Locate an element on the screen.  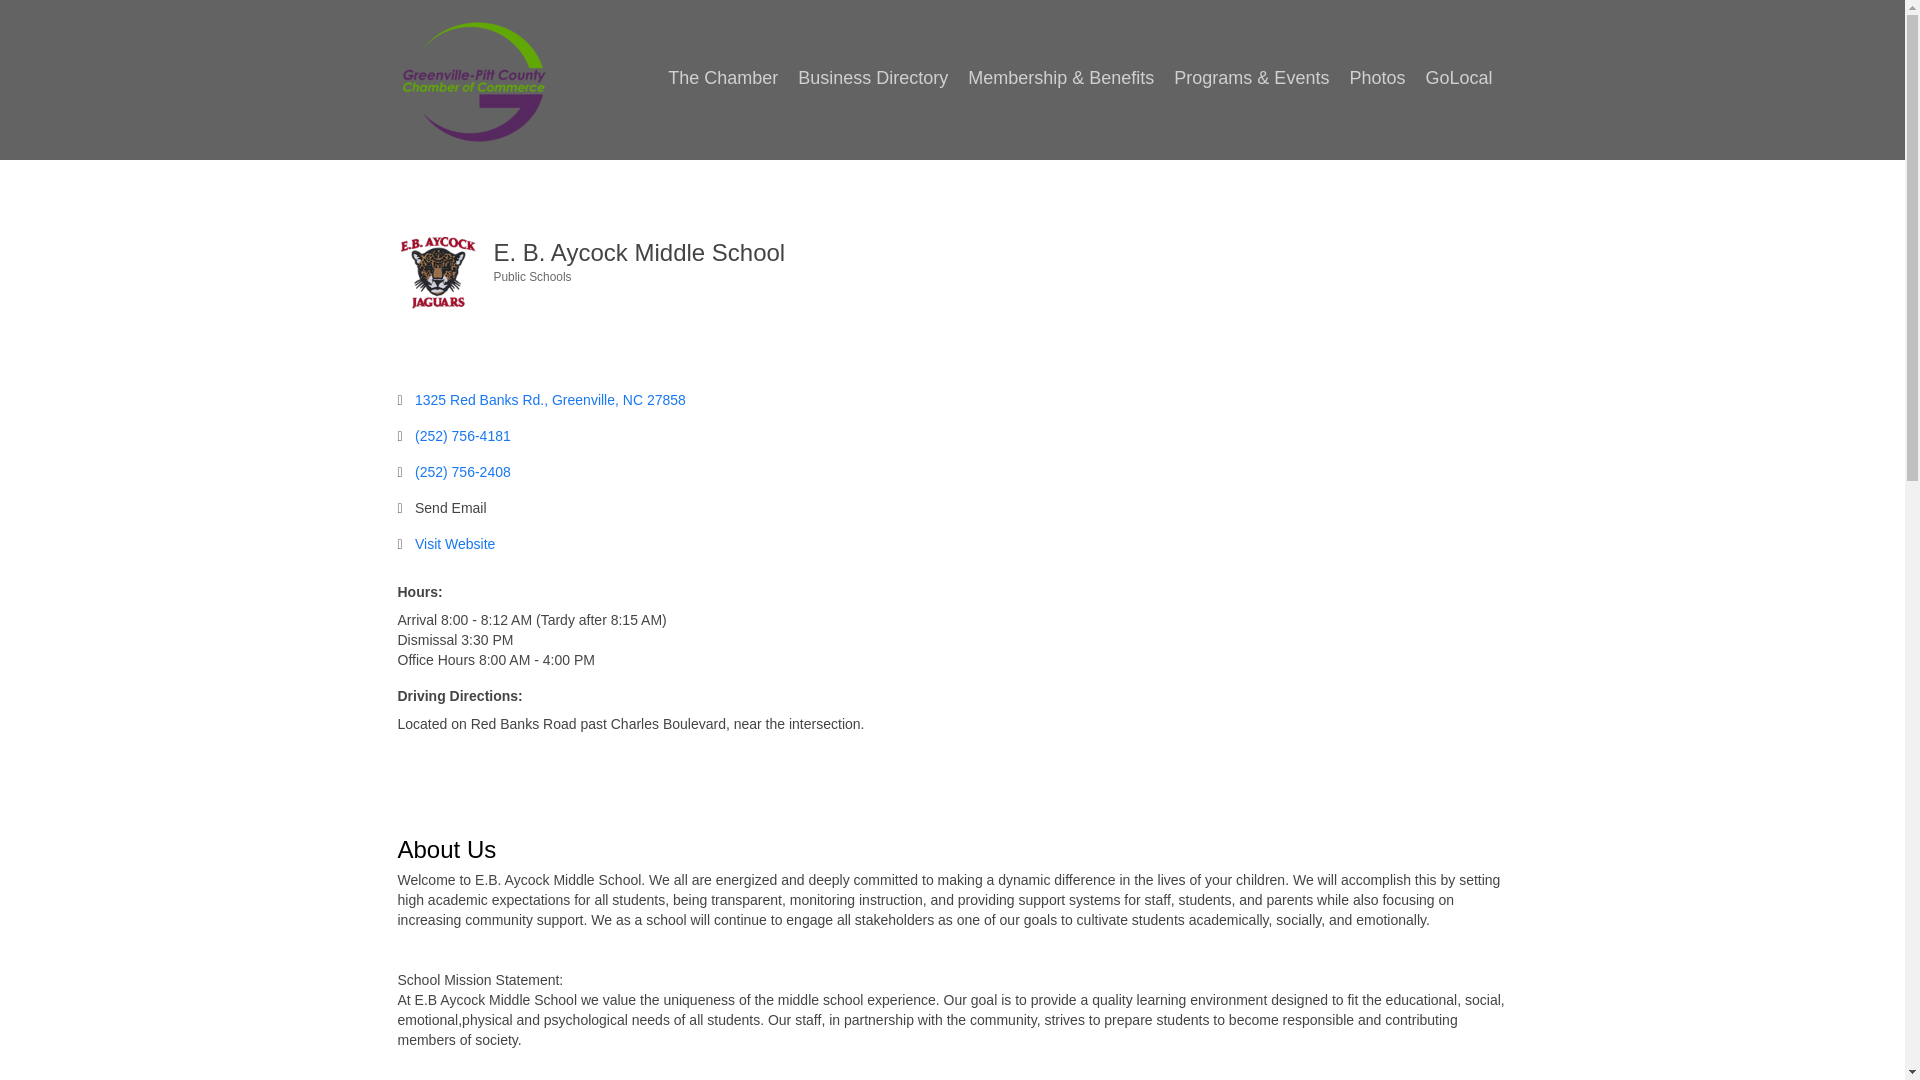
E. B. Aycock Middle School is located at coordinates (438, 271).